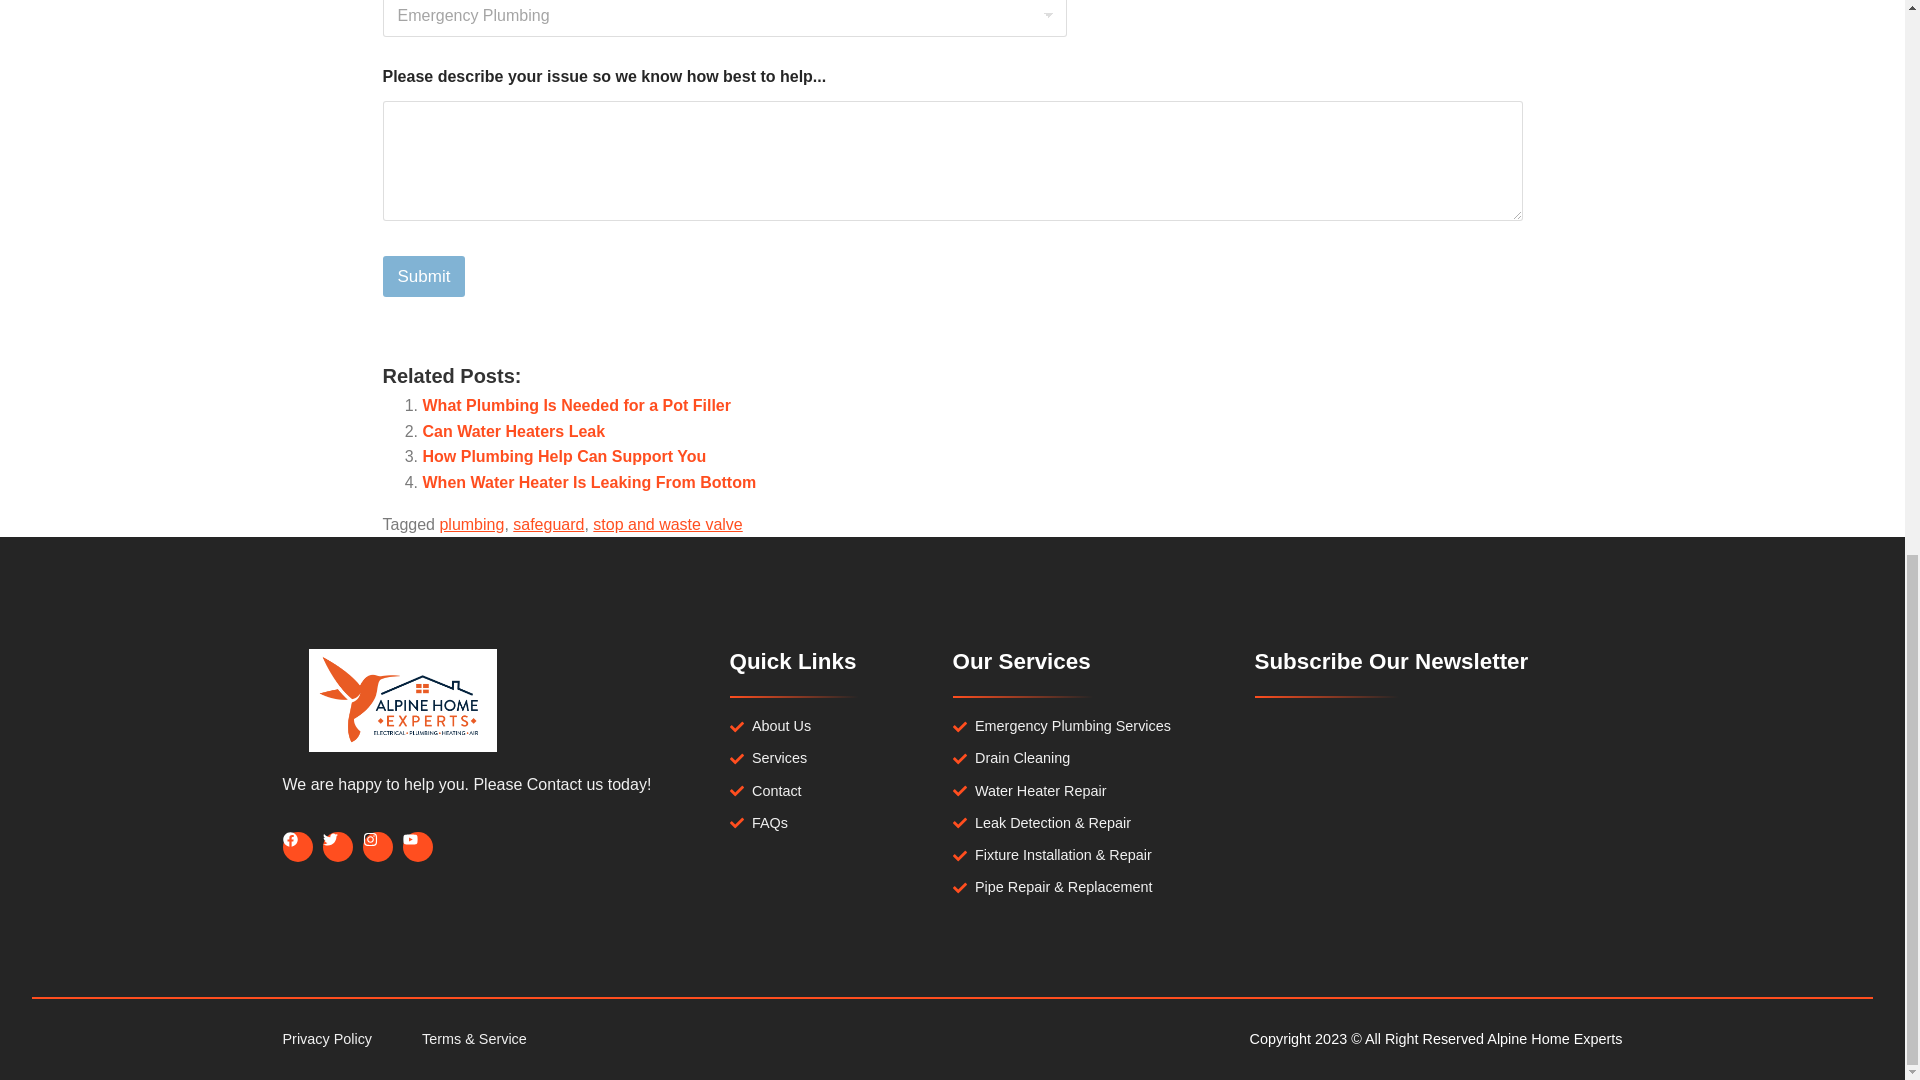 This screenshot has width=1920, height=1080. I want to click on How Plumbing Help Can Support You, so click(564, 456).